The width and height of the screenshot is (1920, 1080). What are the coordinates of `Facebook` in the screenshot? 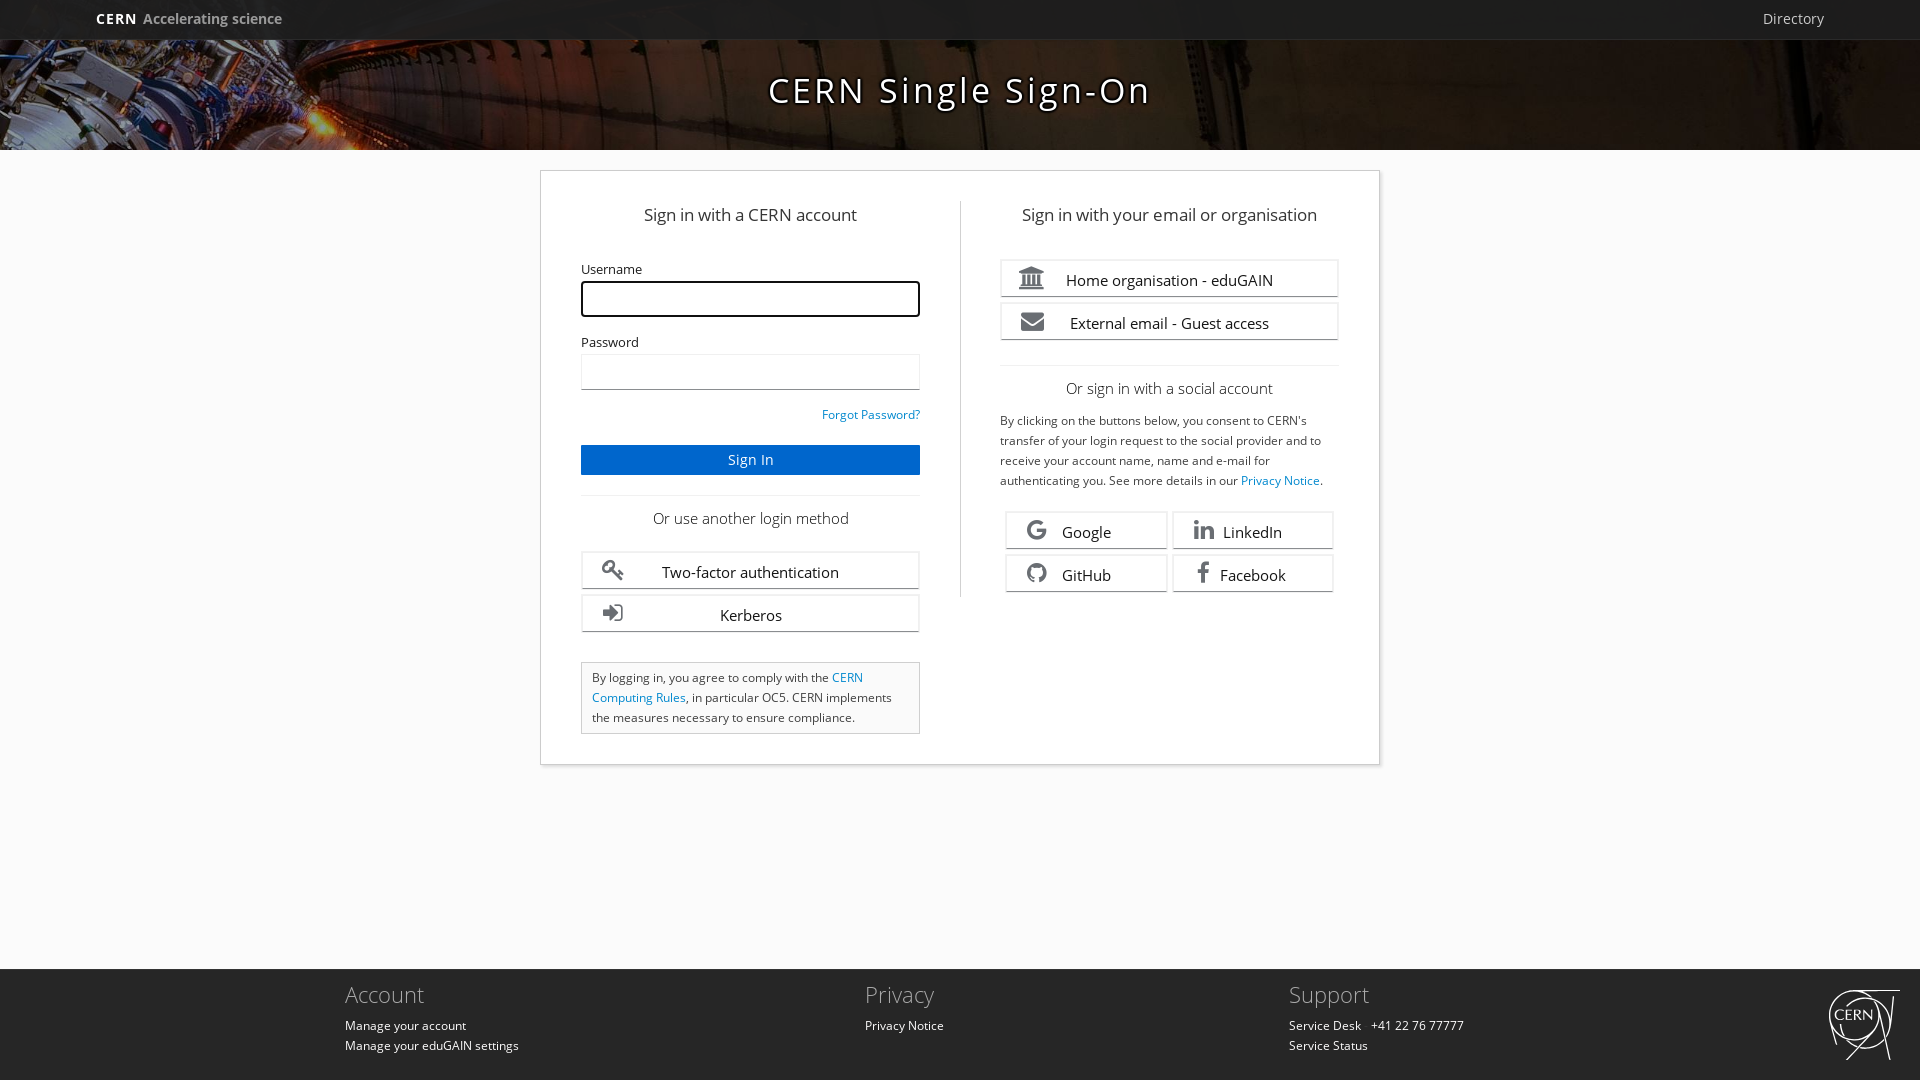 It's located at (1254, 574).